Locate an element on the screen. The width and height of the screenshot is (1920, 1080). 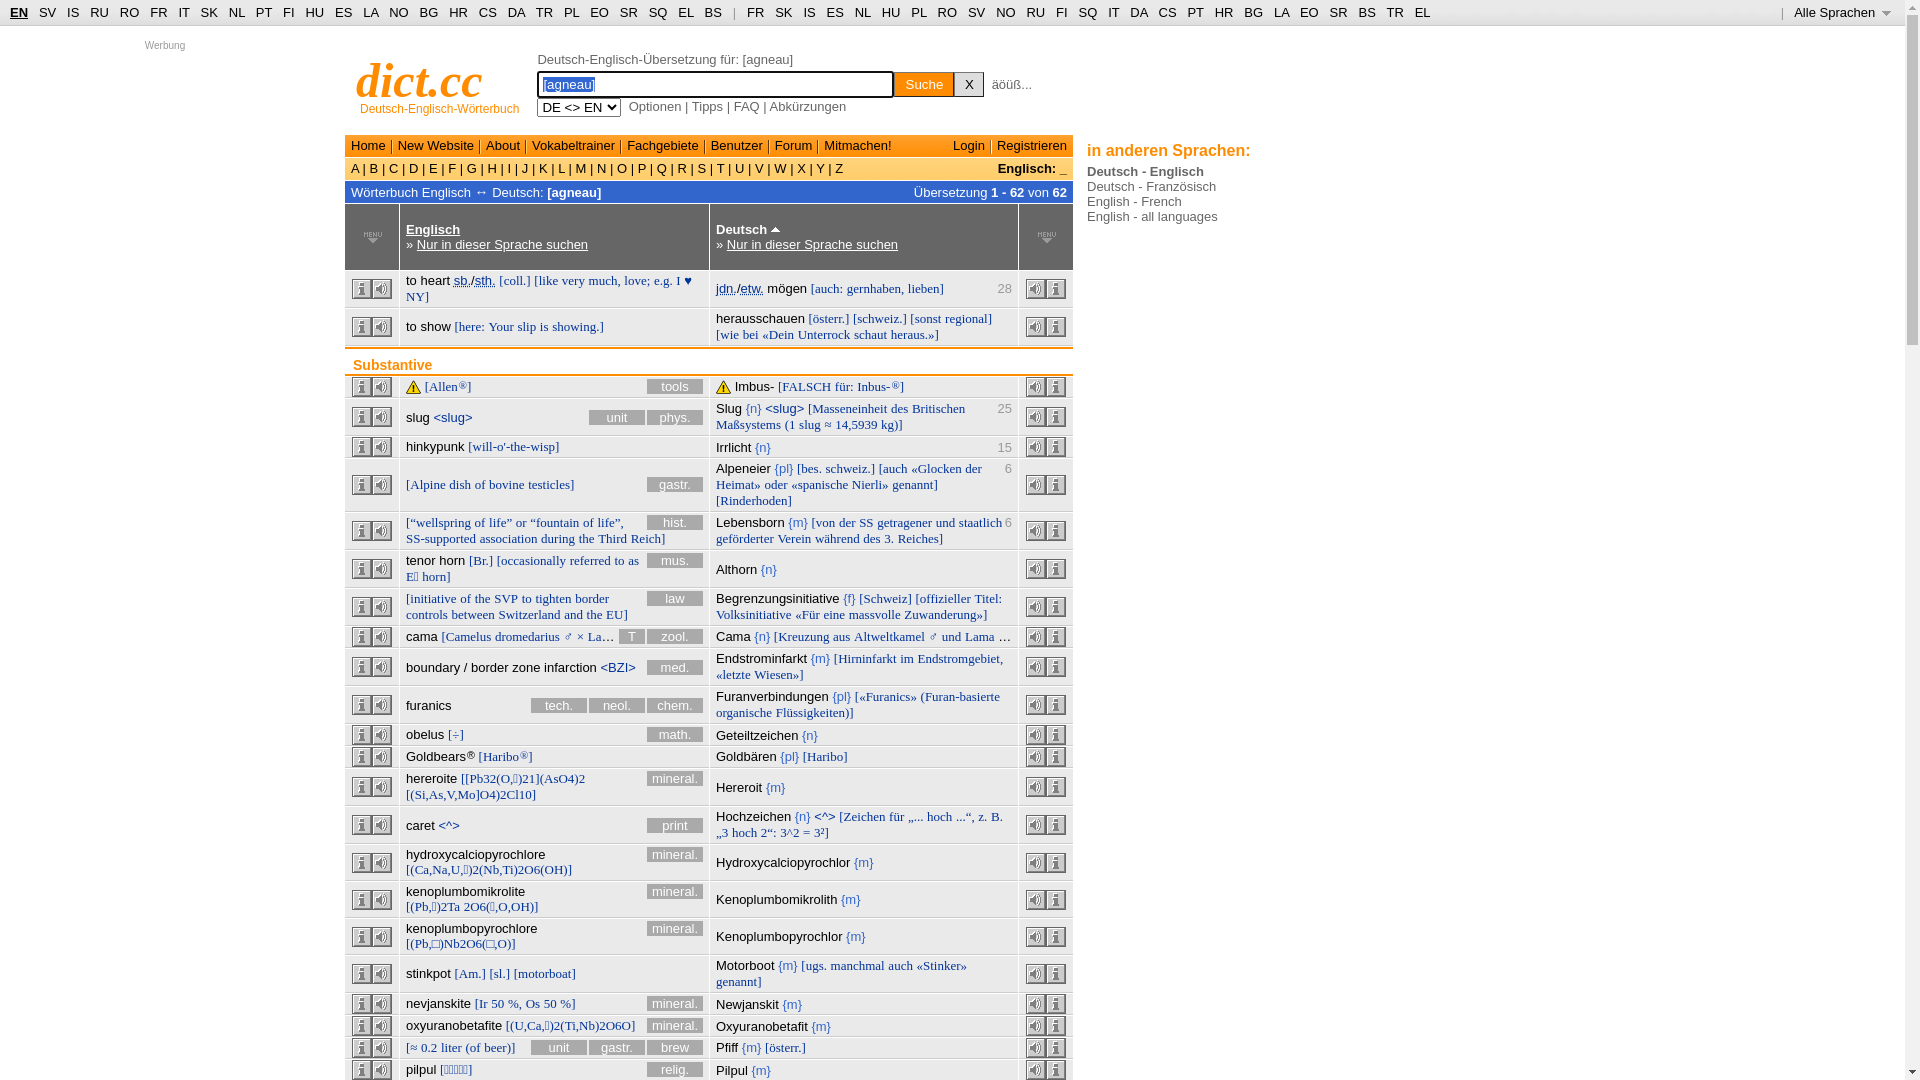
H is located at coordinates (492, 168).